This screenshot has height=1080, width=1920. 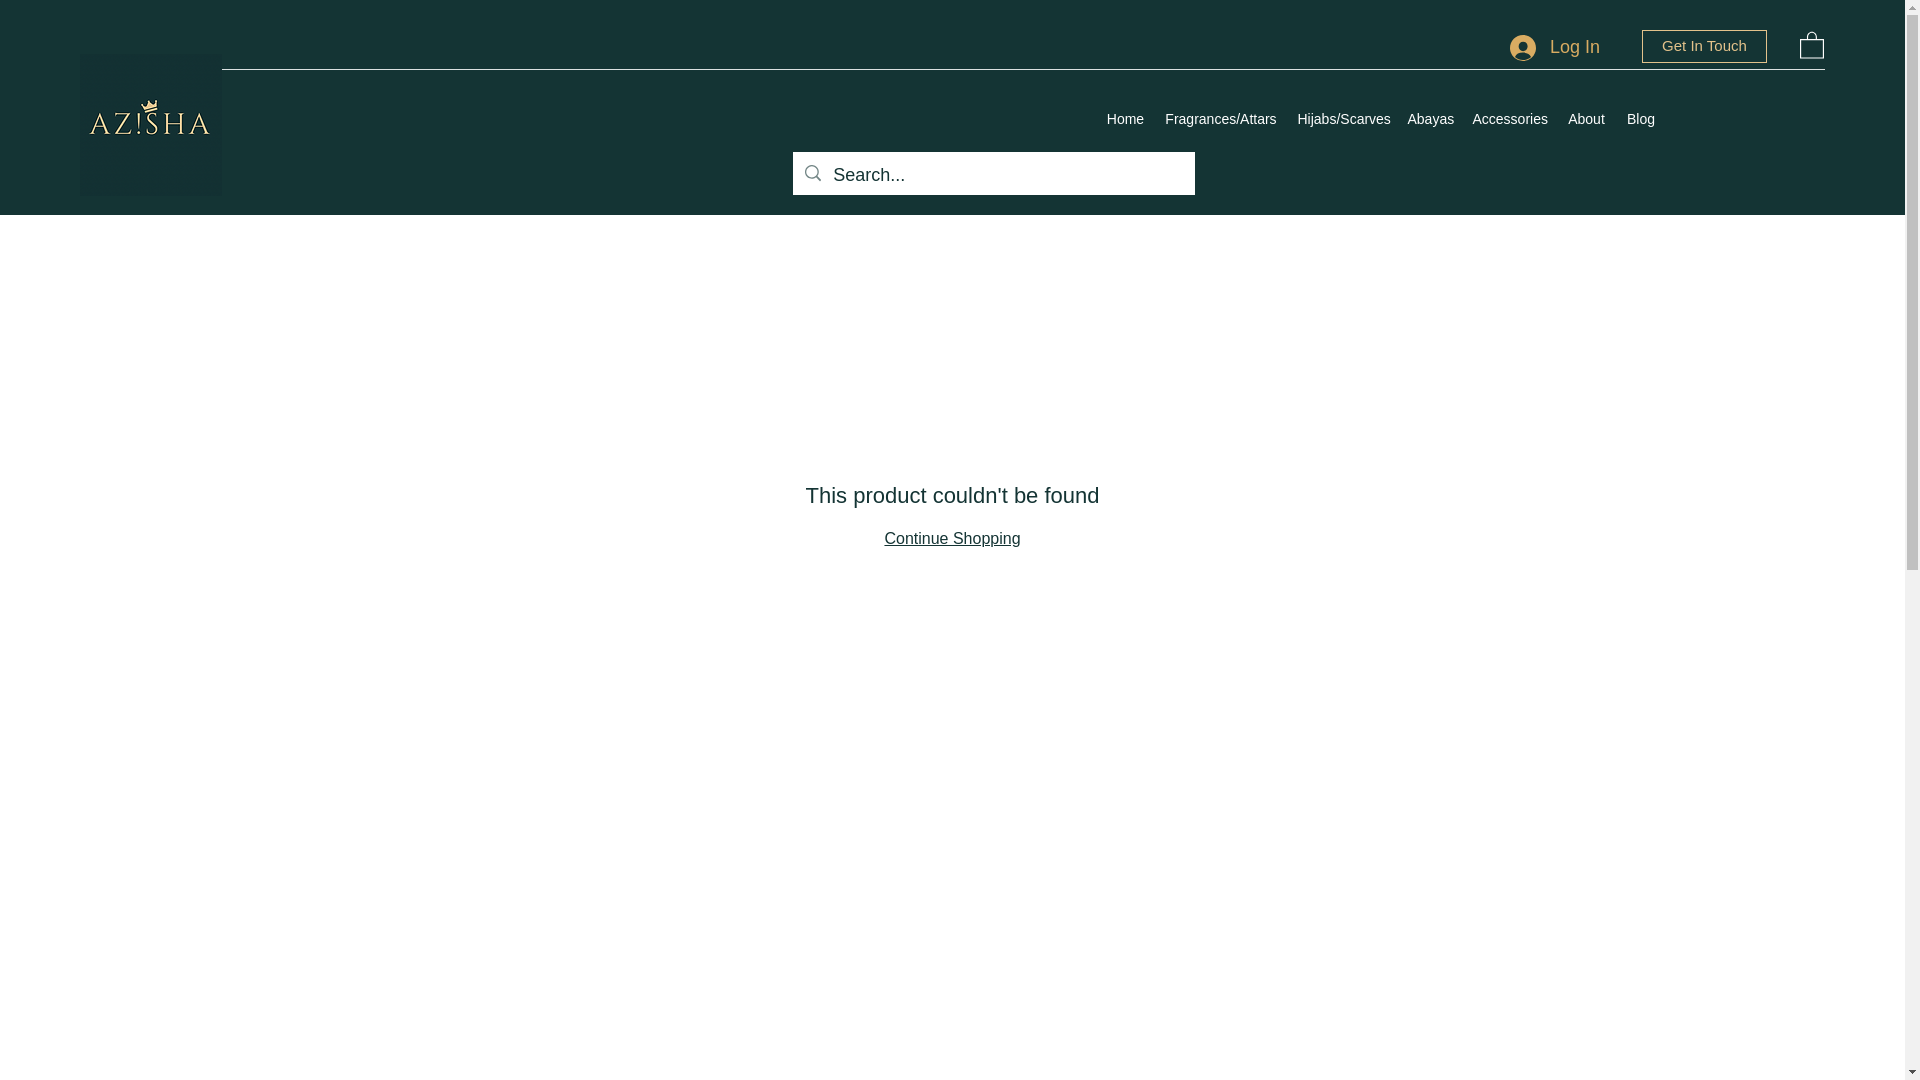 I want to click on Get In Touch, so click(x=1704, y=46).